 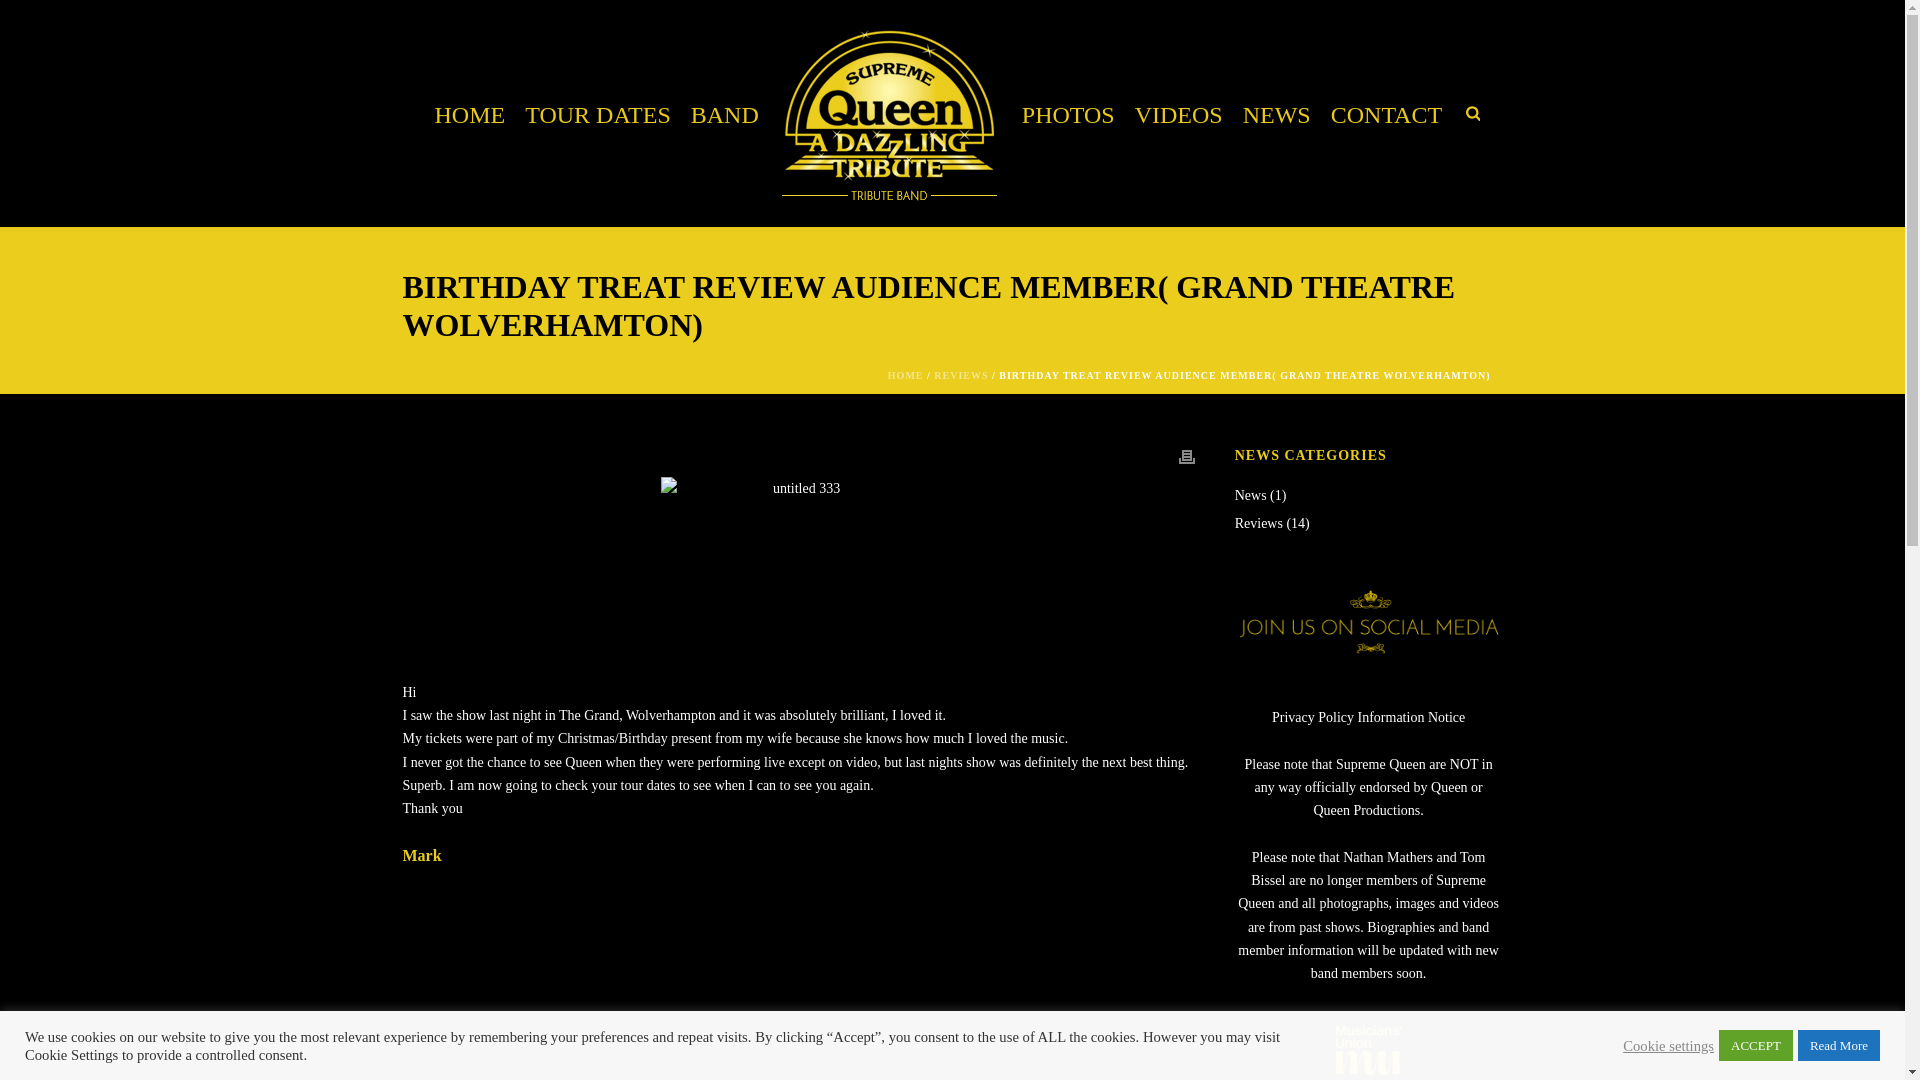 What do you see at coordinates (1668, 1044) in the screenshot?
I see `Cookie settings` at bounding box center [1668, 1044].